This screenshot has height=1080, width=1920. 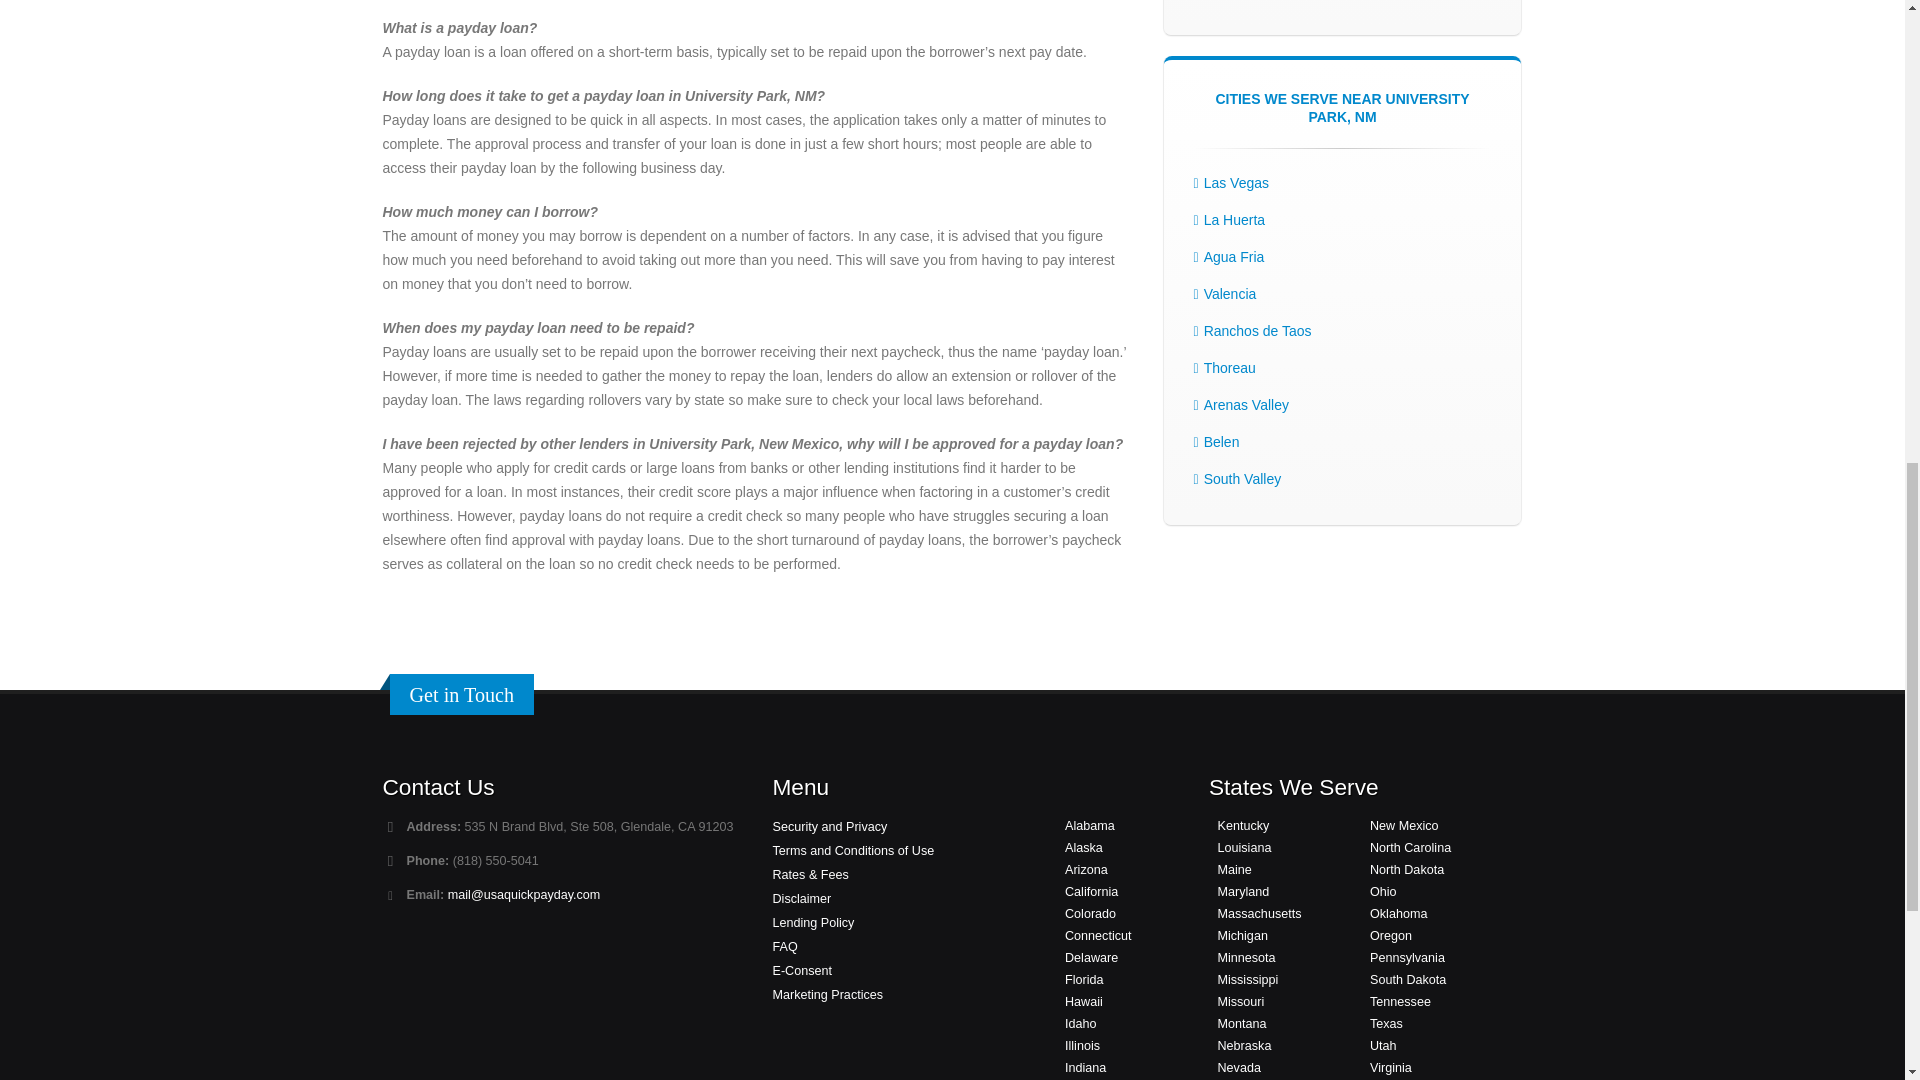 I want to click on Security and Privacy, so click(x=829, y=826).